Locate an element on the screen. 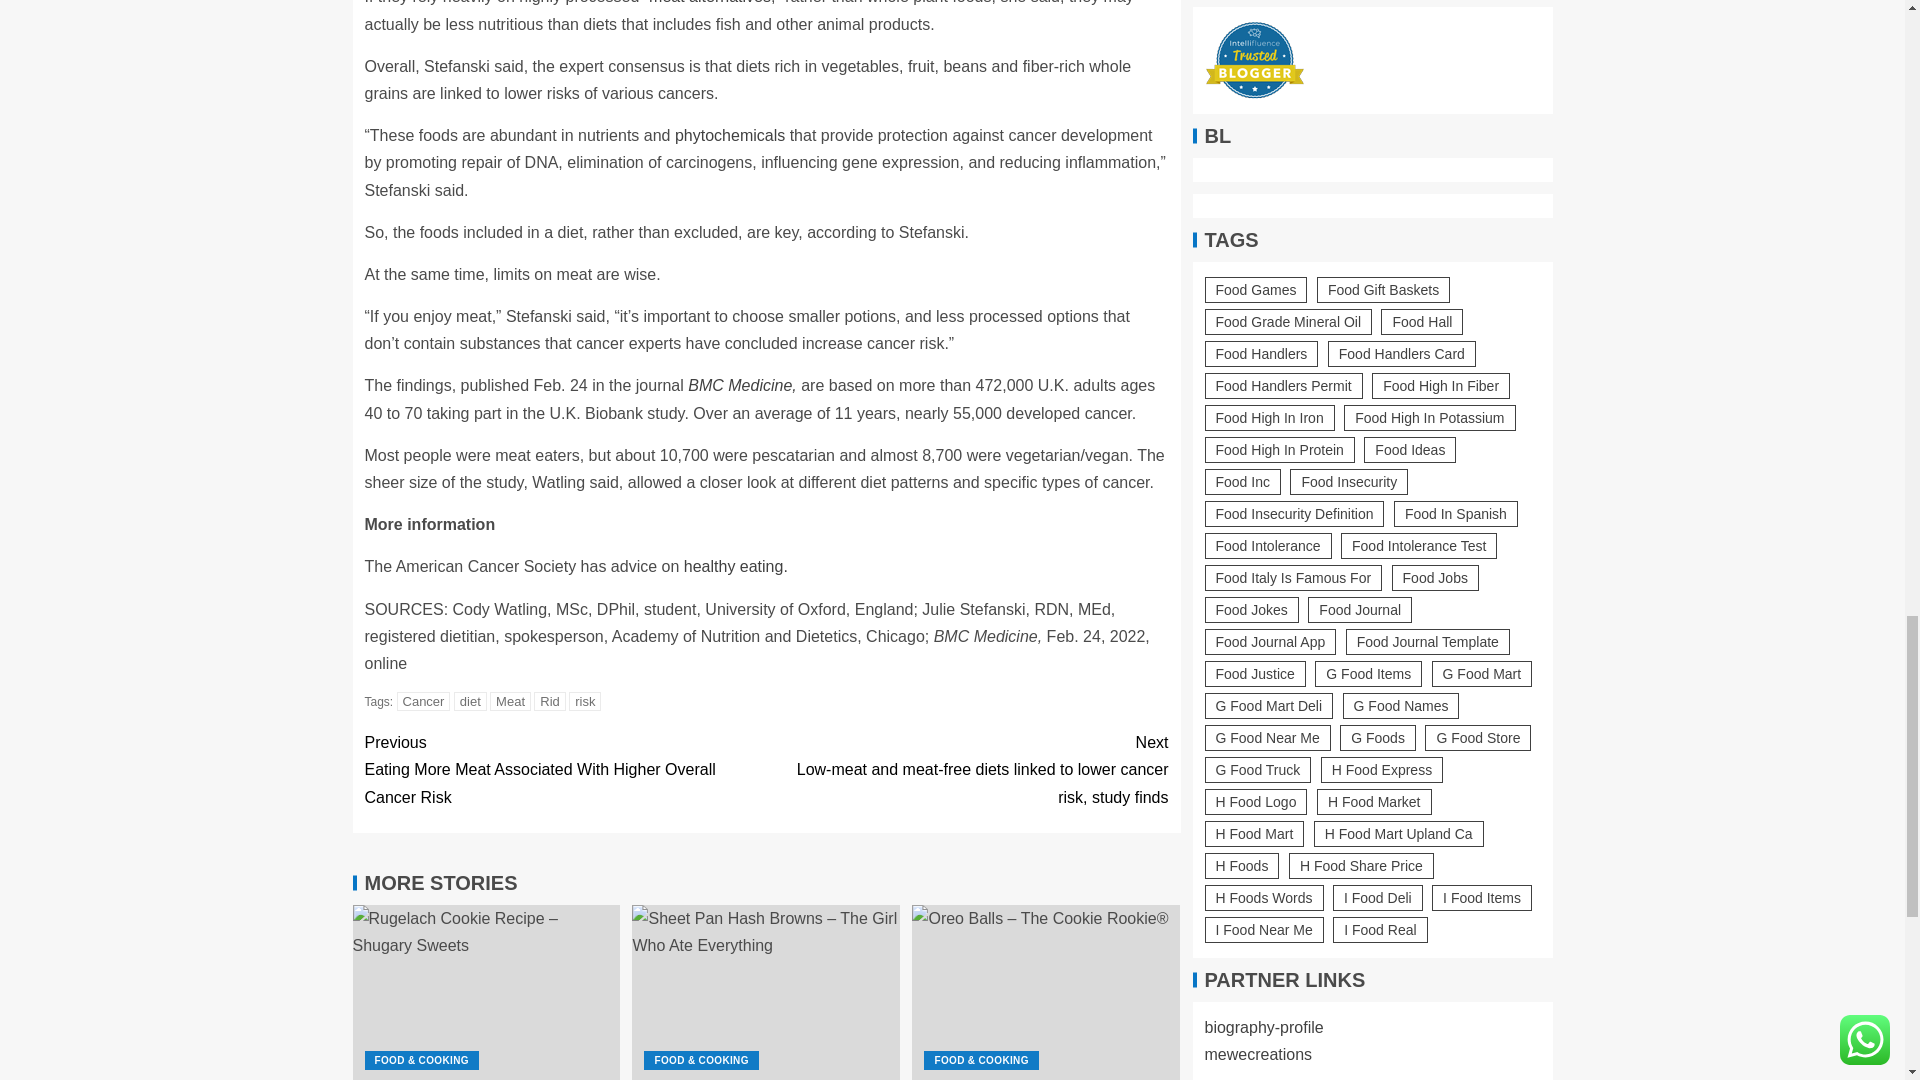 This screenshot has width=1920, height=1080. BMC Medicine, is located at coordinates (742, 385).